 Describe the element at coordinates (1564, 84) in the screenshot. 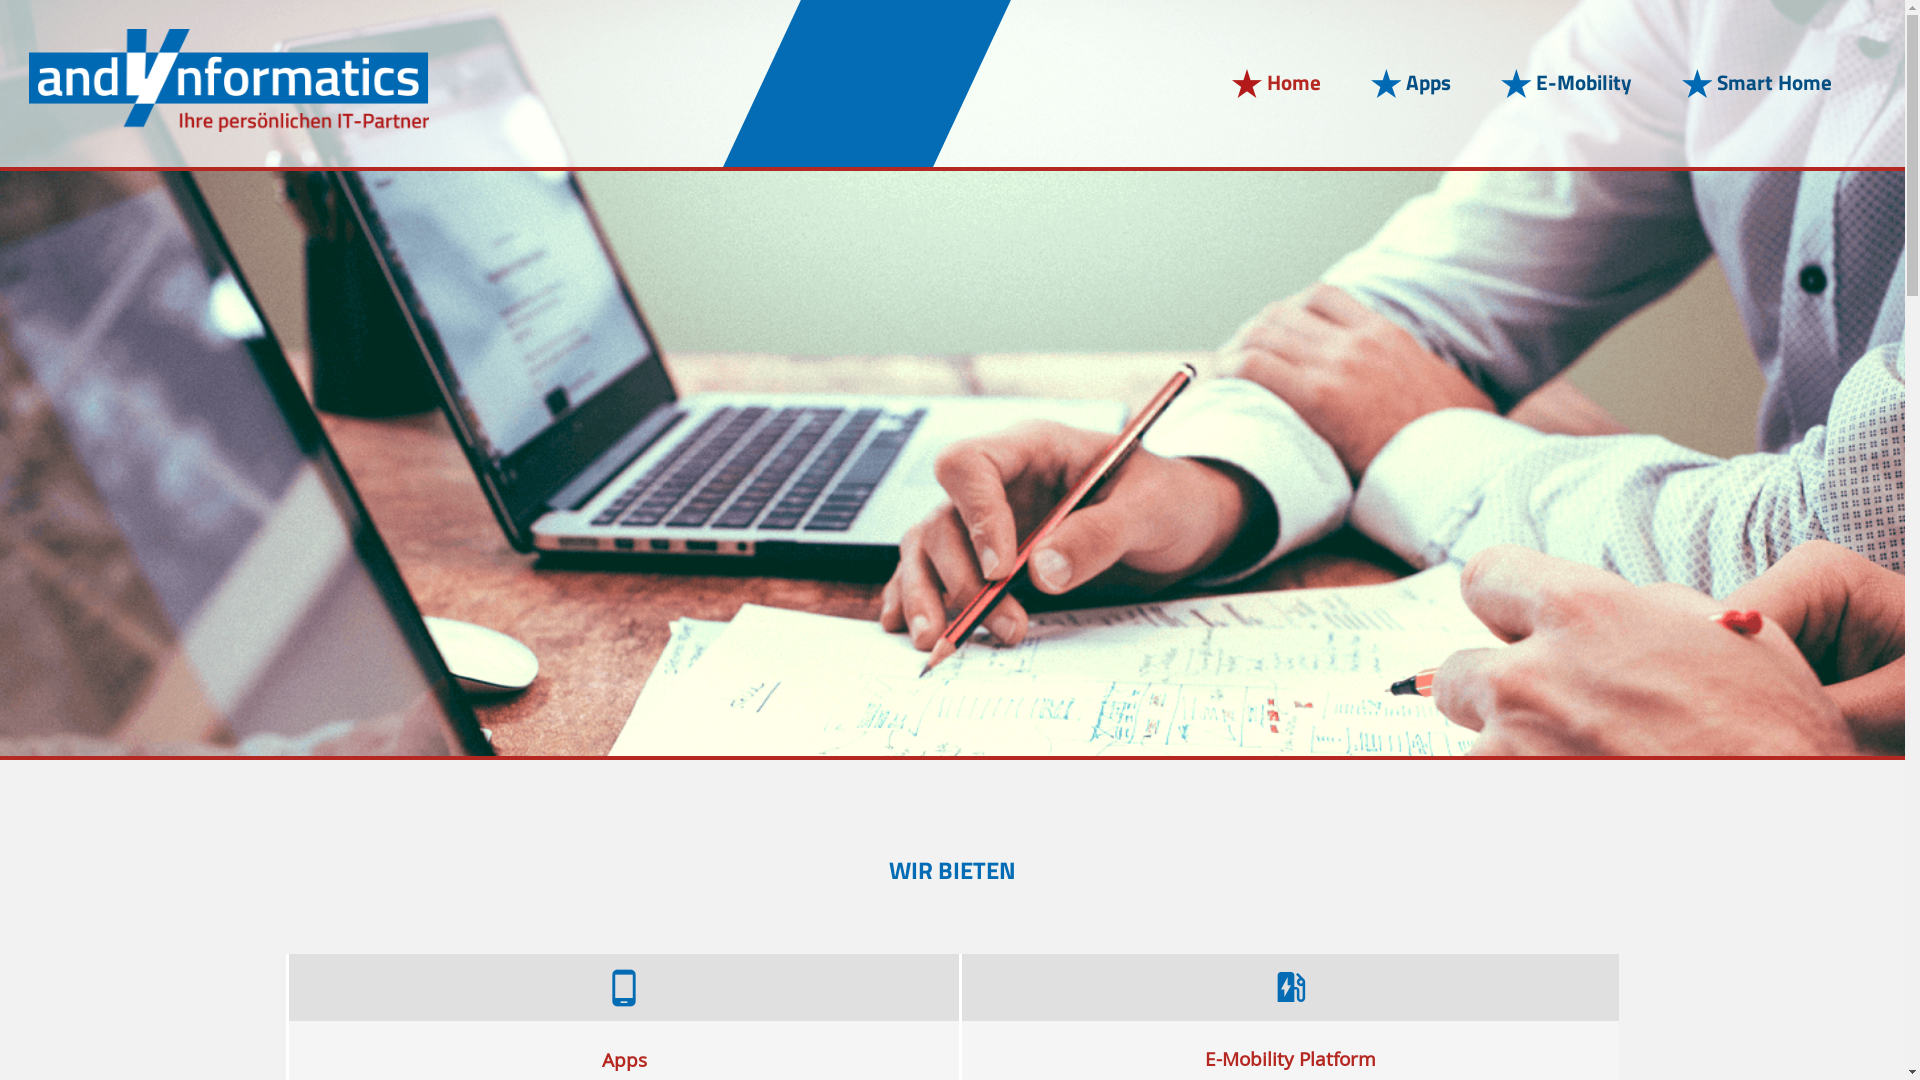

I see `E-Mobility` at that location.